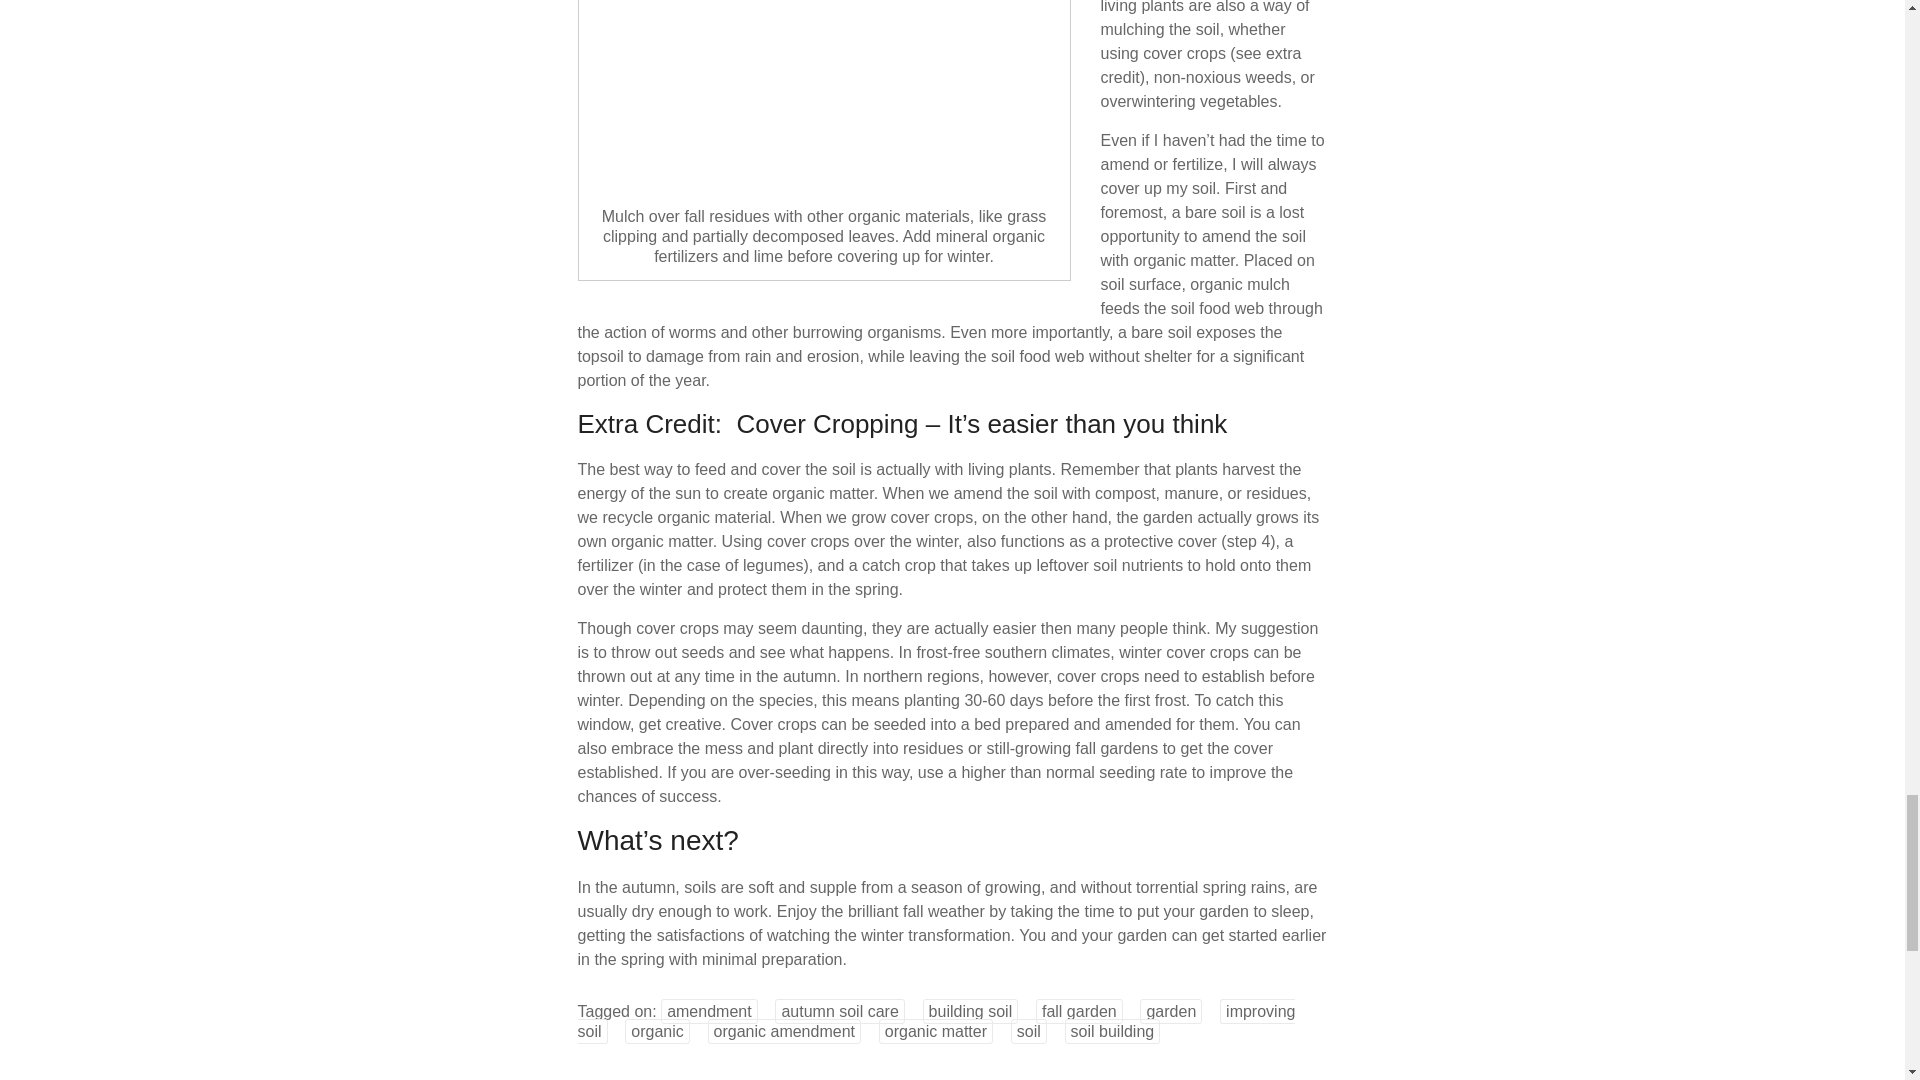  Describe the element at coordinates (840, 1011) in the screenshot. I see `autumn soil care` at that location.